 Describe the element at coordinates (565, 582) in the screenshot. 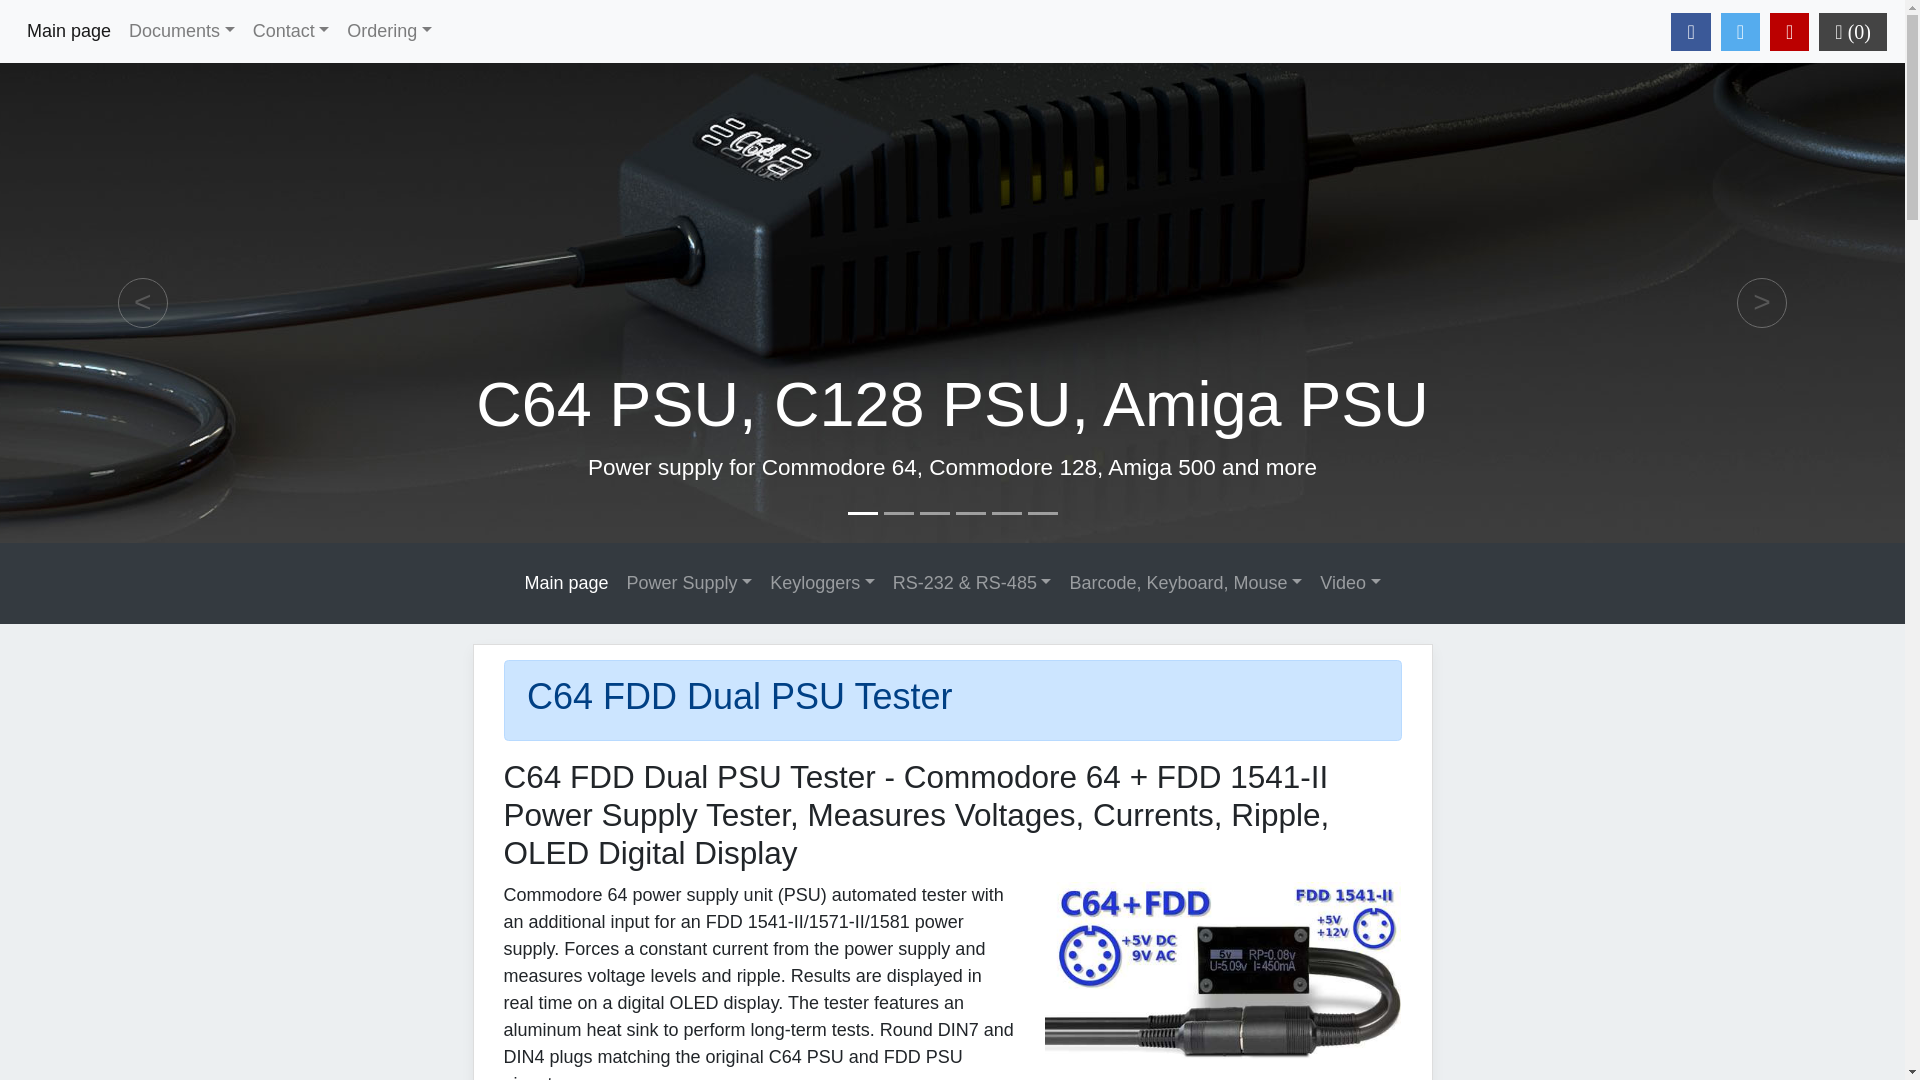

I see `Main page` at that location.